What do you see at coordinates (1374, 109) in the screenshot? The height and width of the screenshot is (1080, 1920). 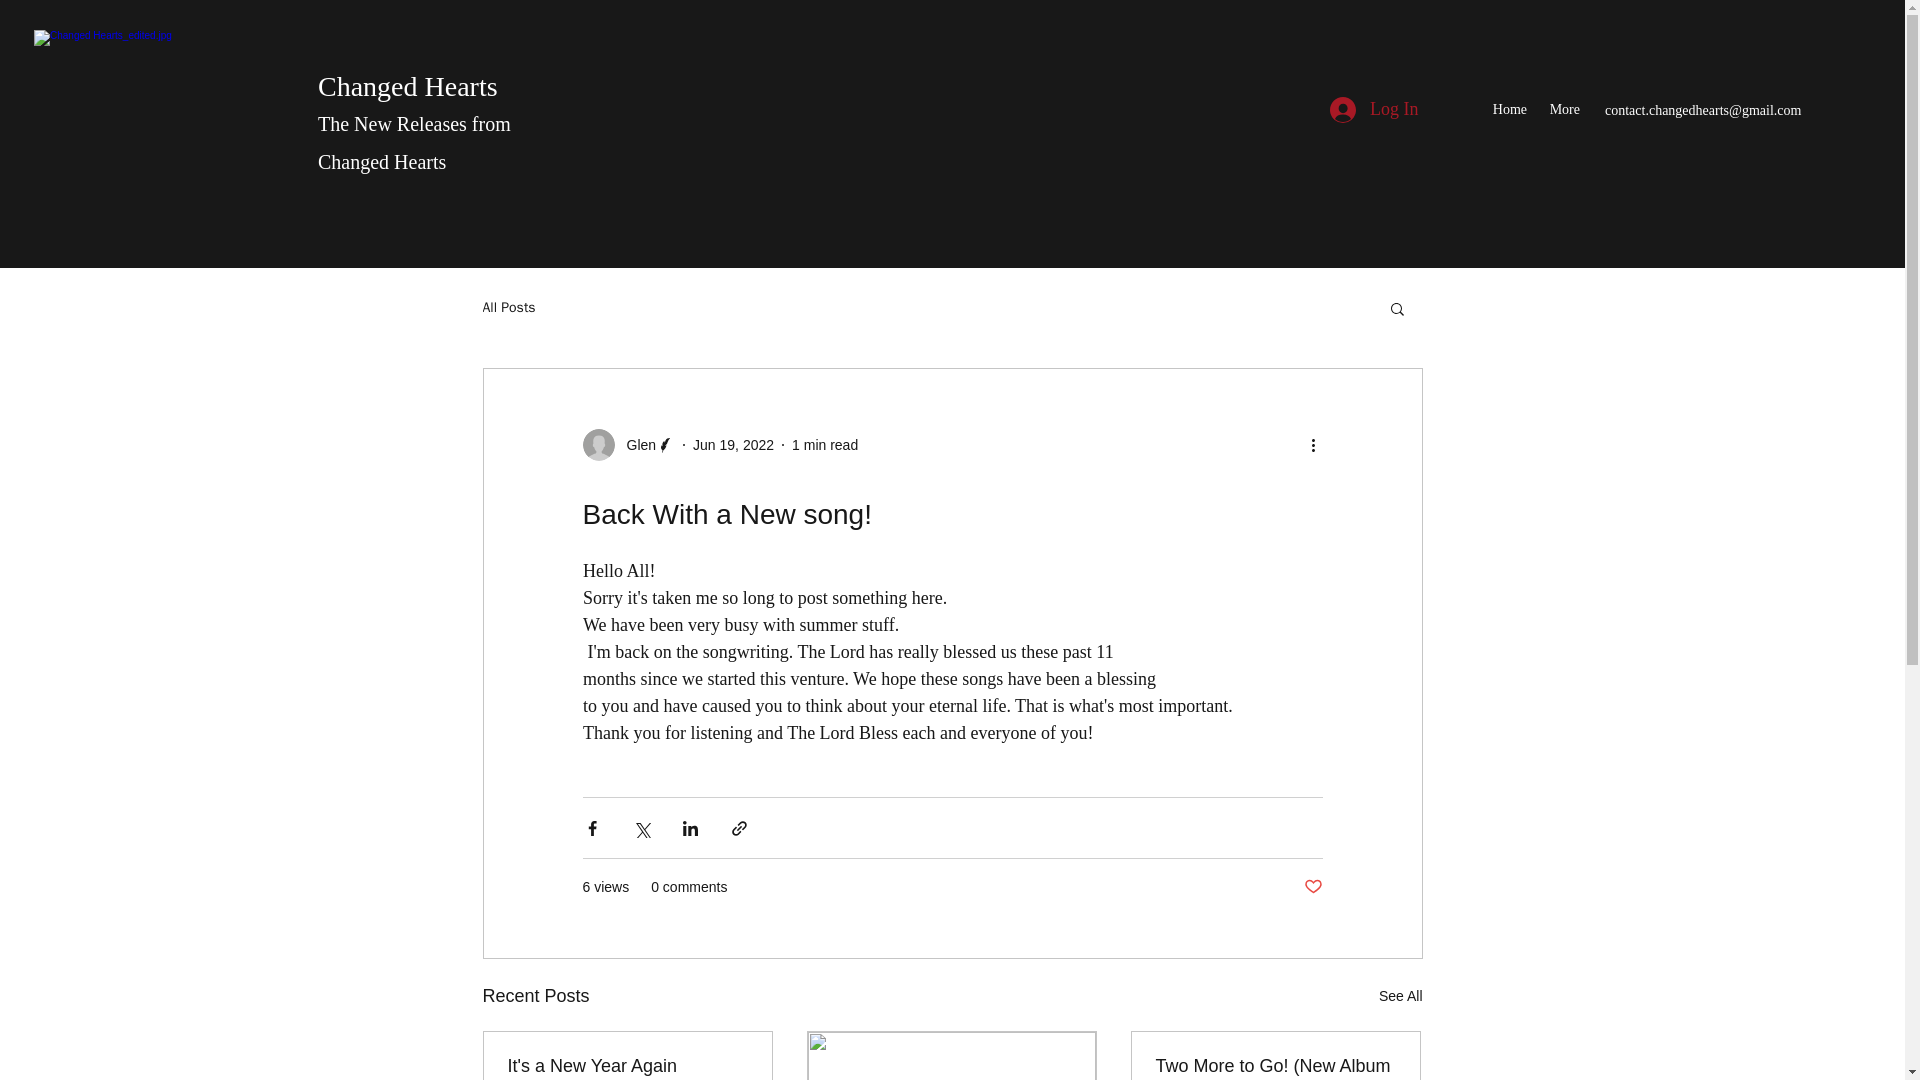 I see `Log In` at bounding box center [1374, 109].